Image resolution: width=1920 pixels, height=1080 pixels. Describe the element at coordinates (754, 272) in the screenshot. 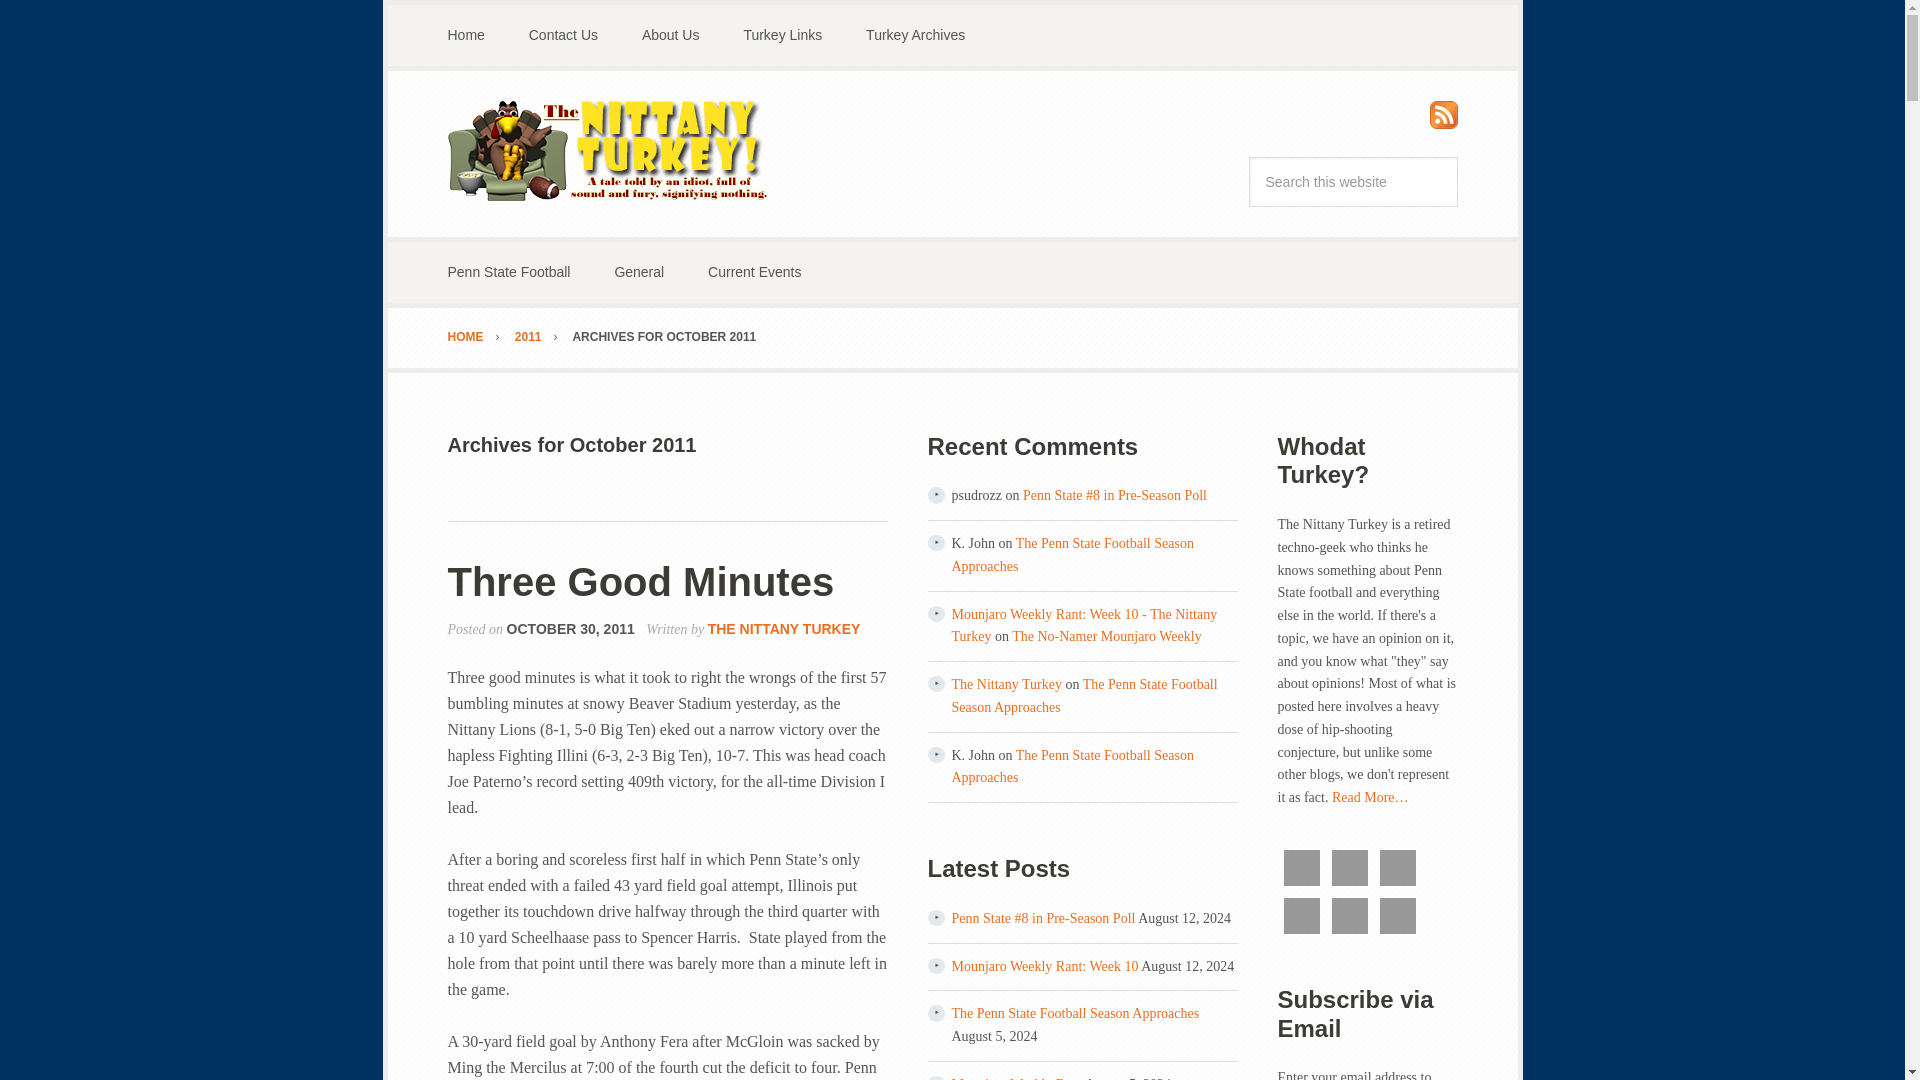

I see `Current Events` at that location.